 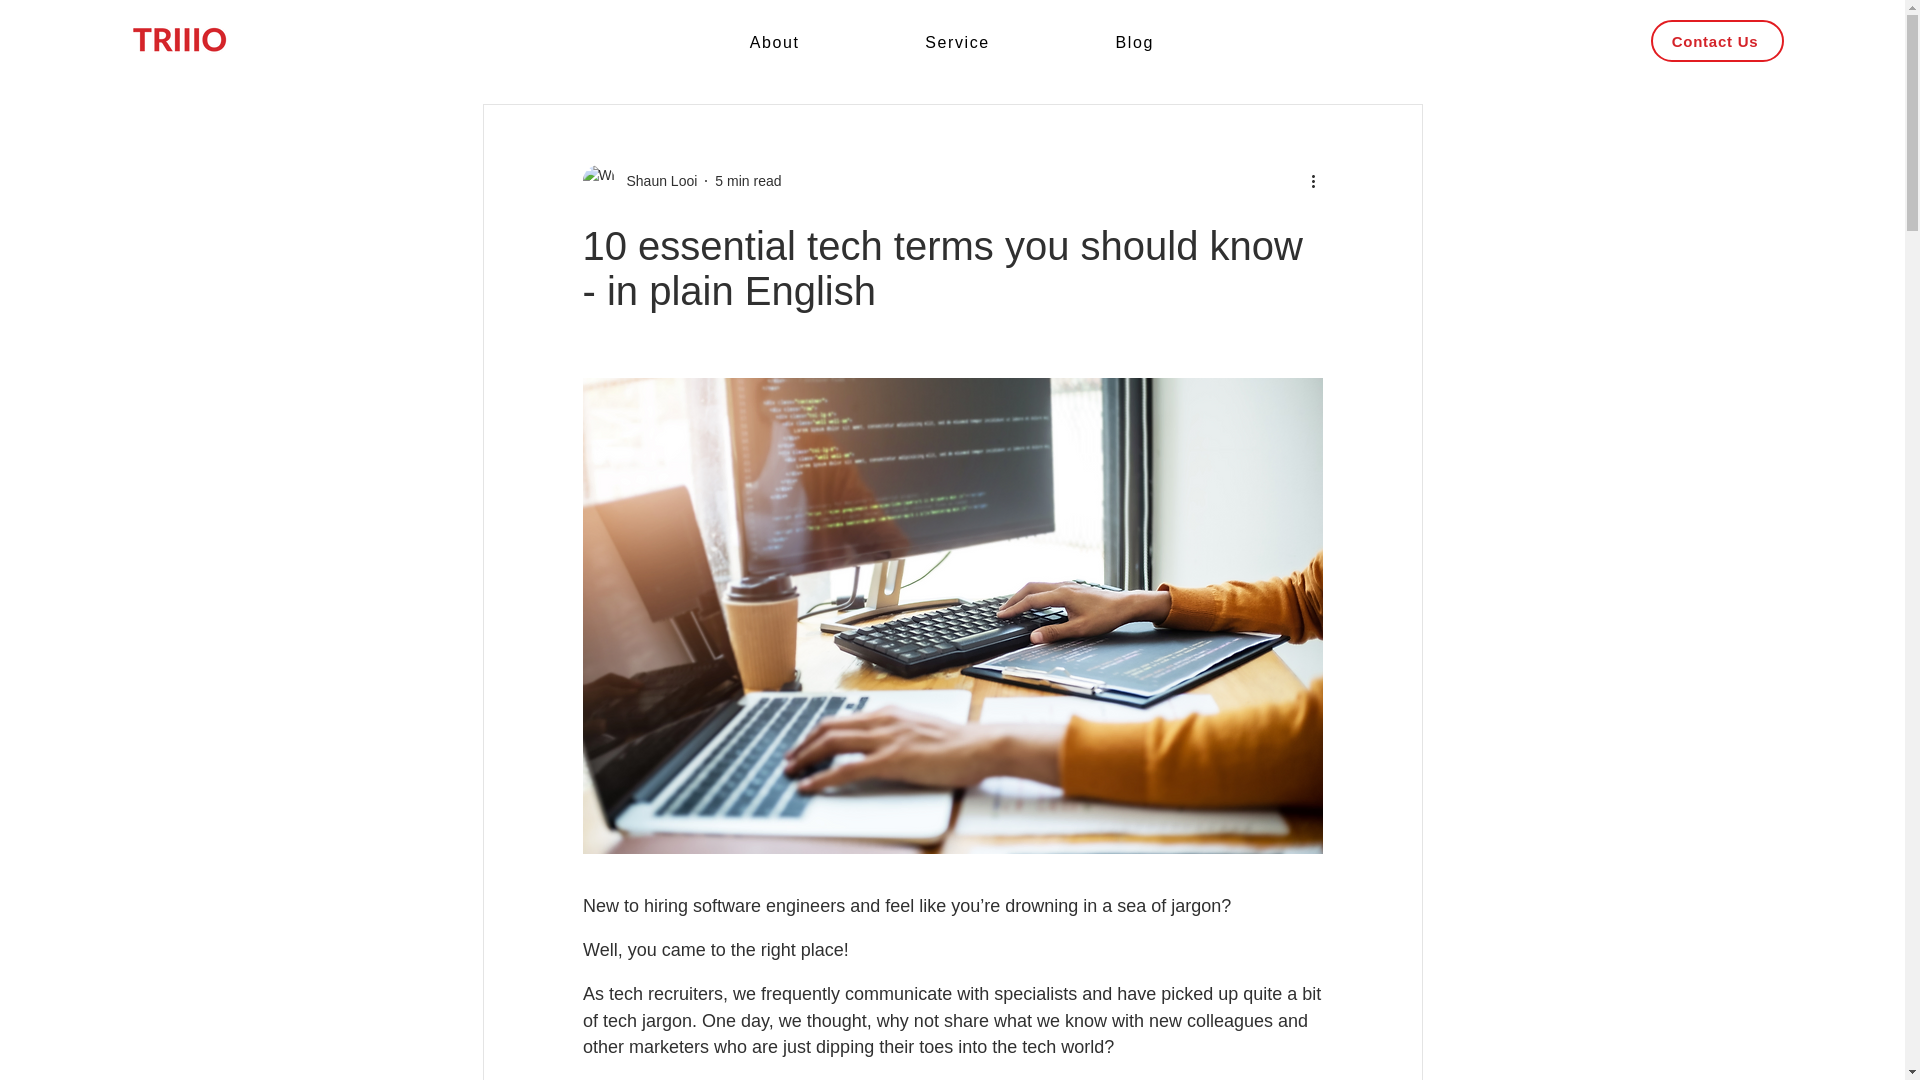 I want to click on 5 min read, so click(x=748, y=179).